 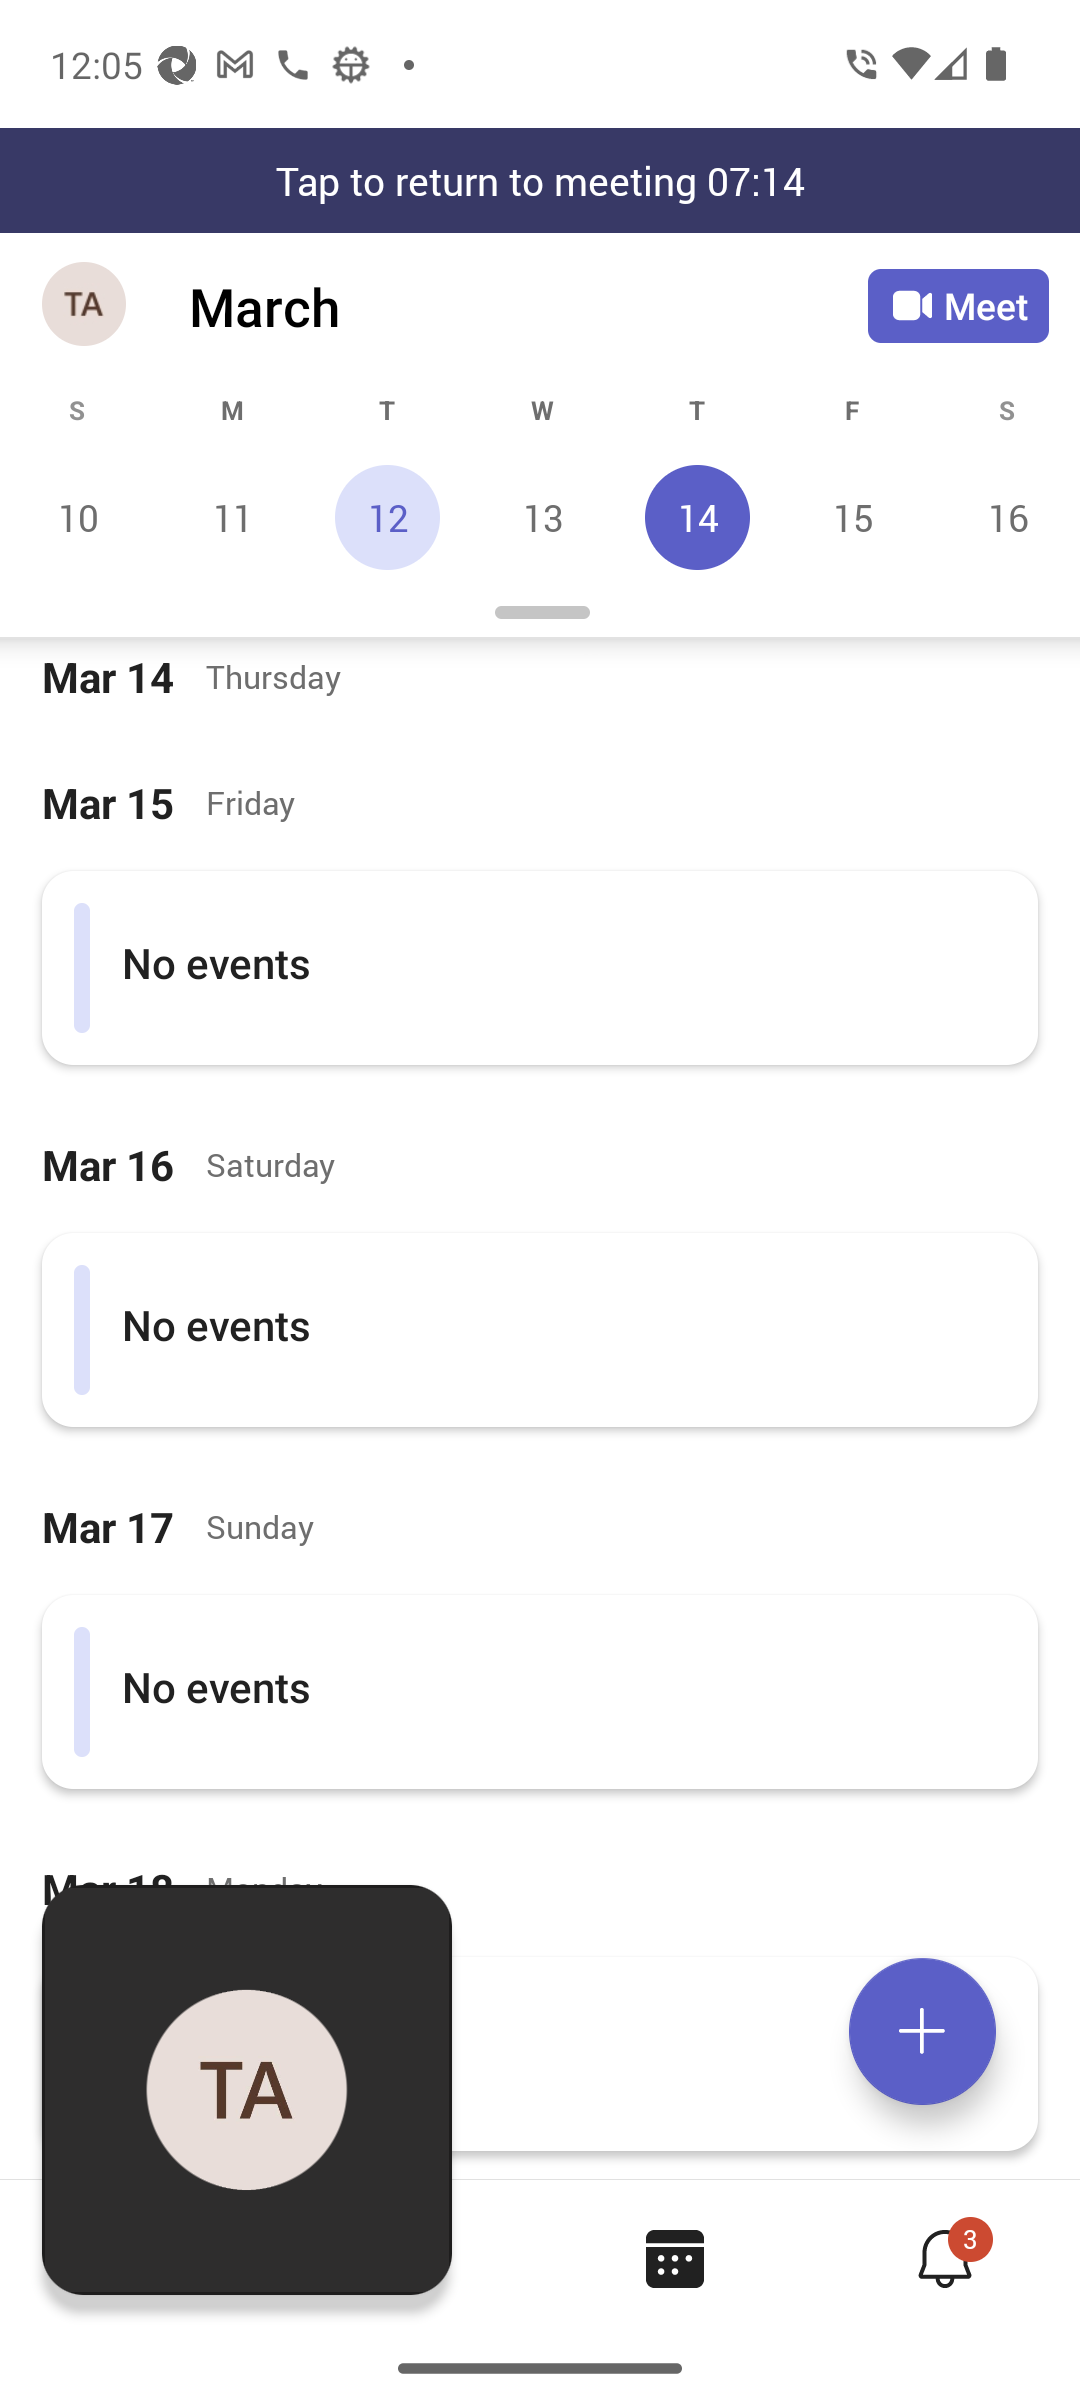 What do you see at coordinates (232, 517) in the screenshot?
I see `Monday, March 11 11` at bounding box center [232, 517].